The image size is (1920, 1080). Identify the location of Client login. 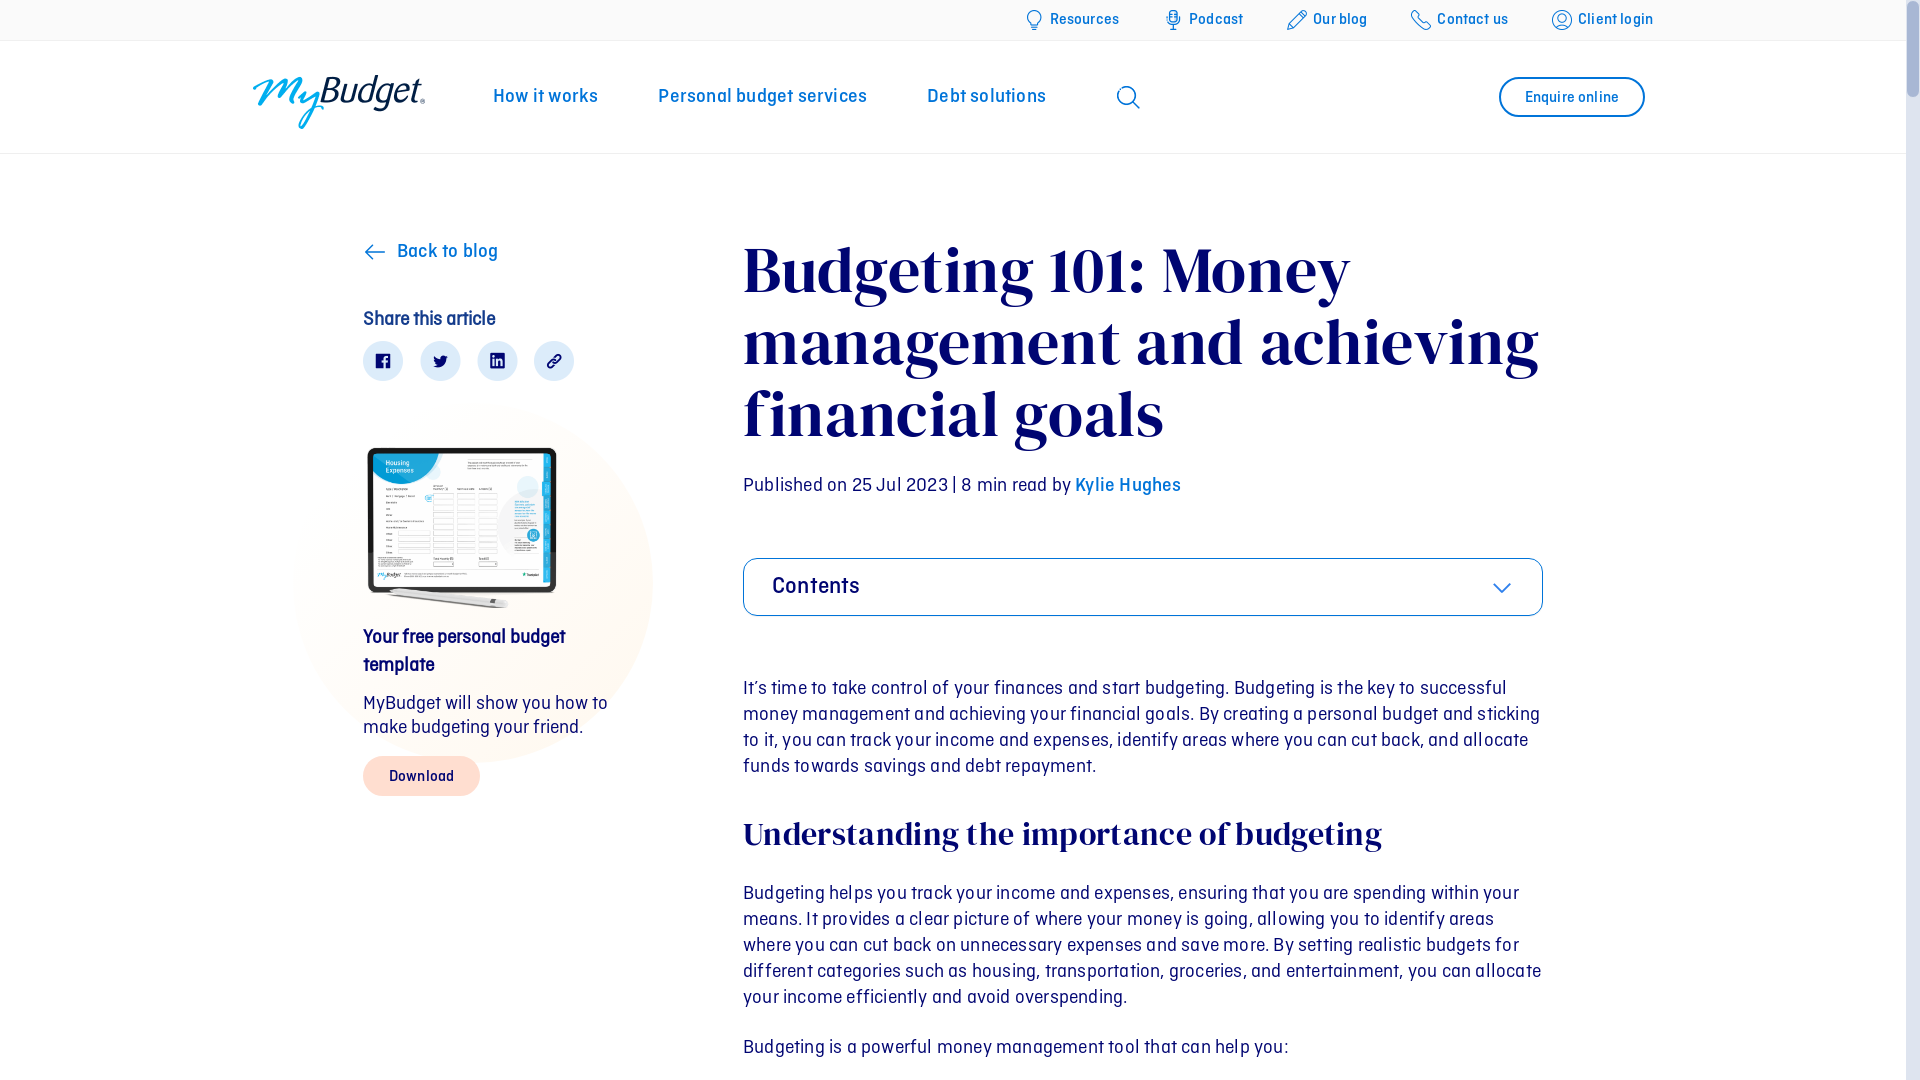
(1602, 20).